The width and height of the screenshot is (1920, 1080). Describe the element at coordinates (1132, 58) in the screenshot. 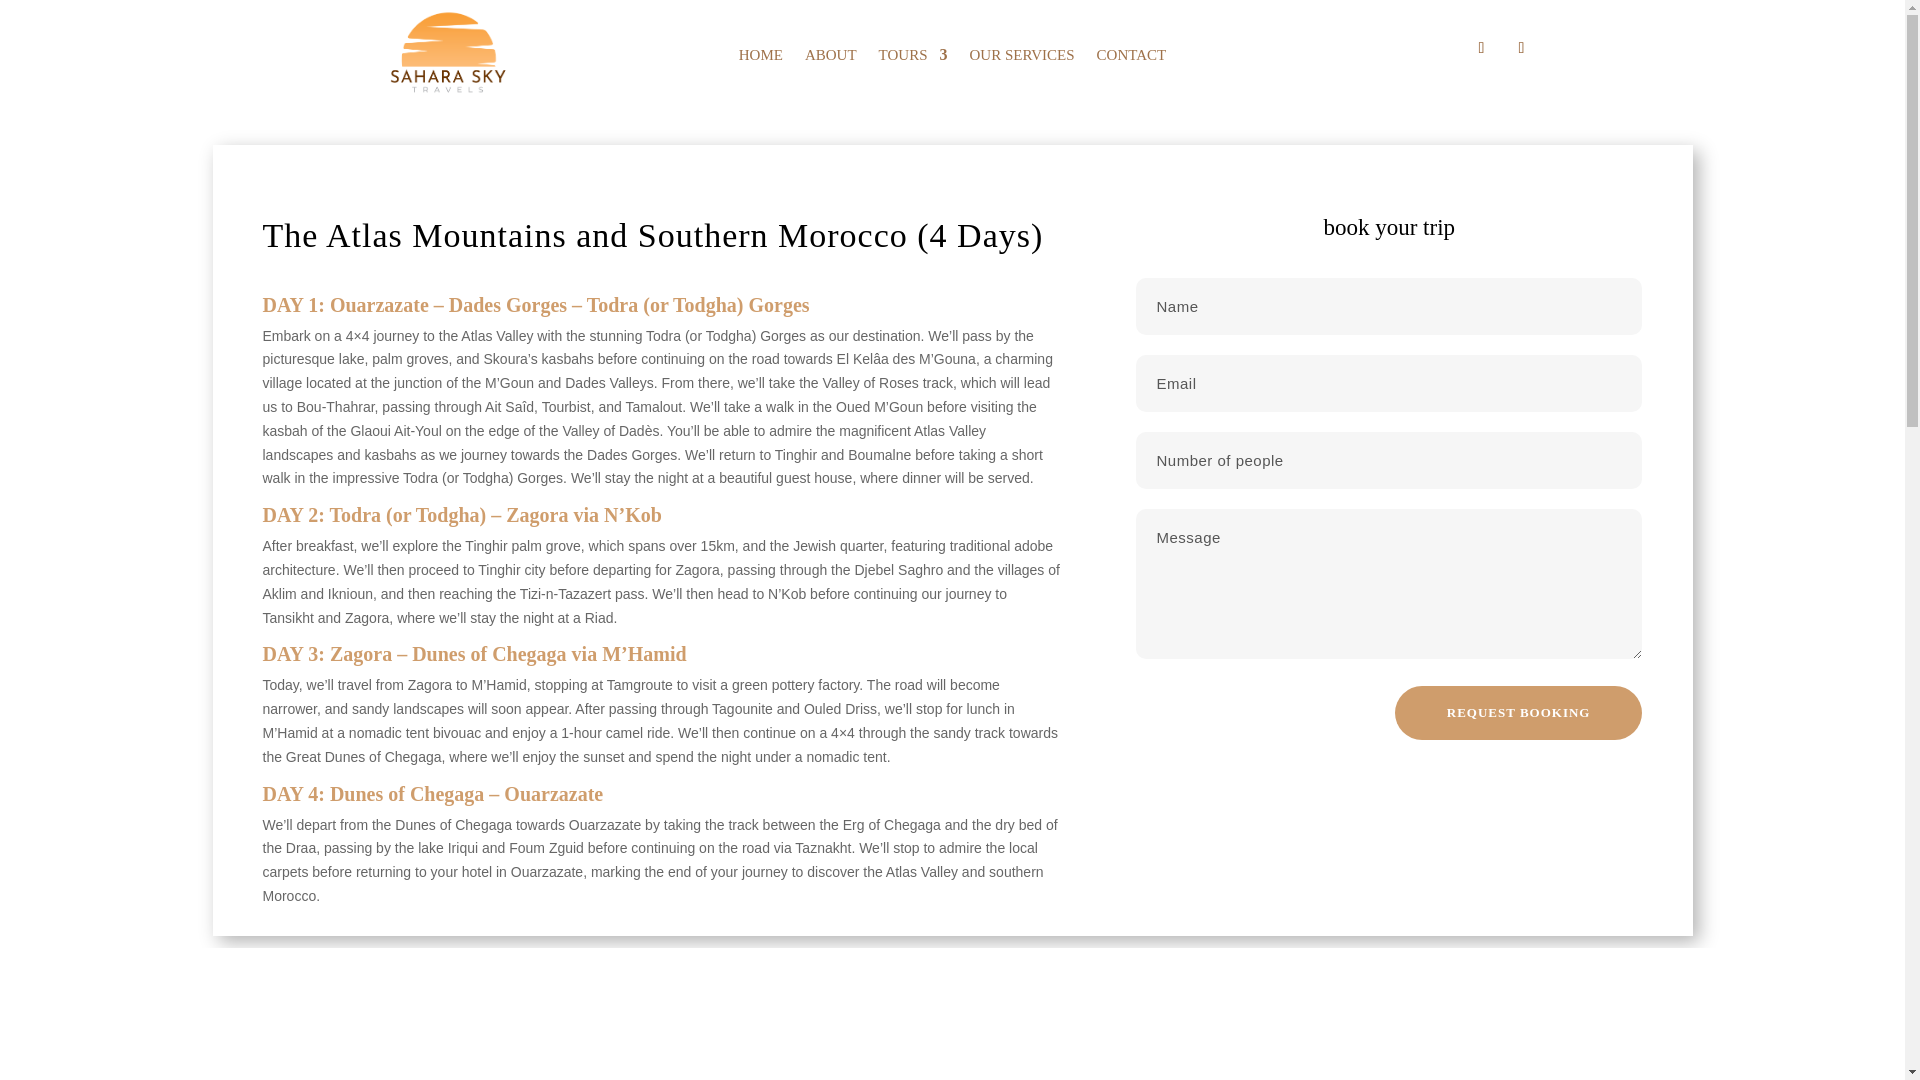

I see `CONTACT` at that location.